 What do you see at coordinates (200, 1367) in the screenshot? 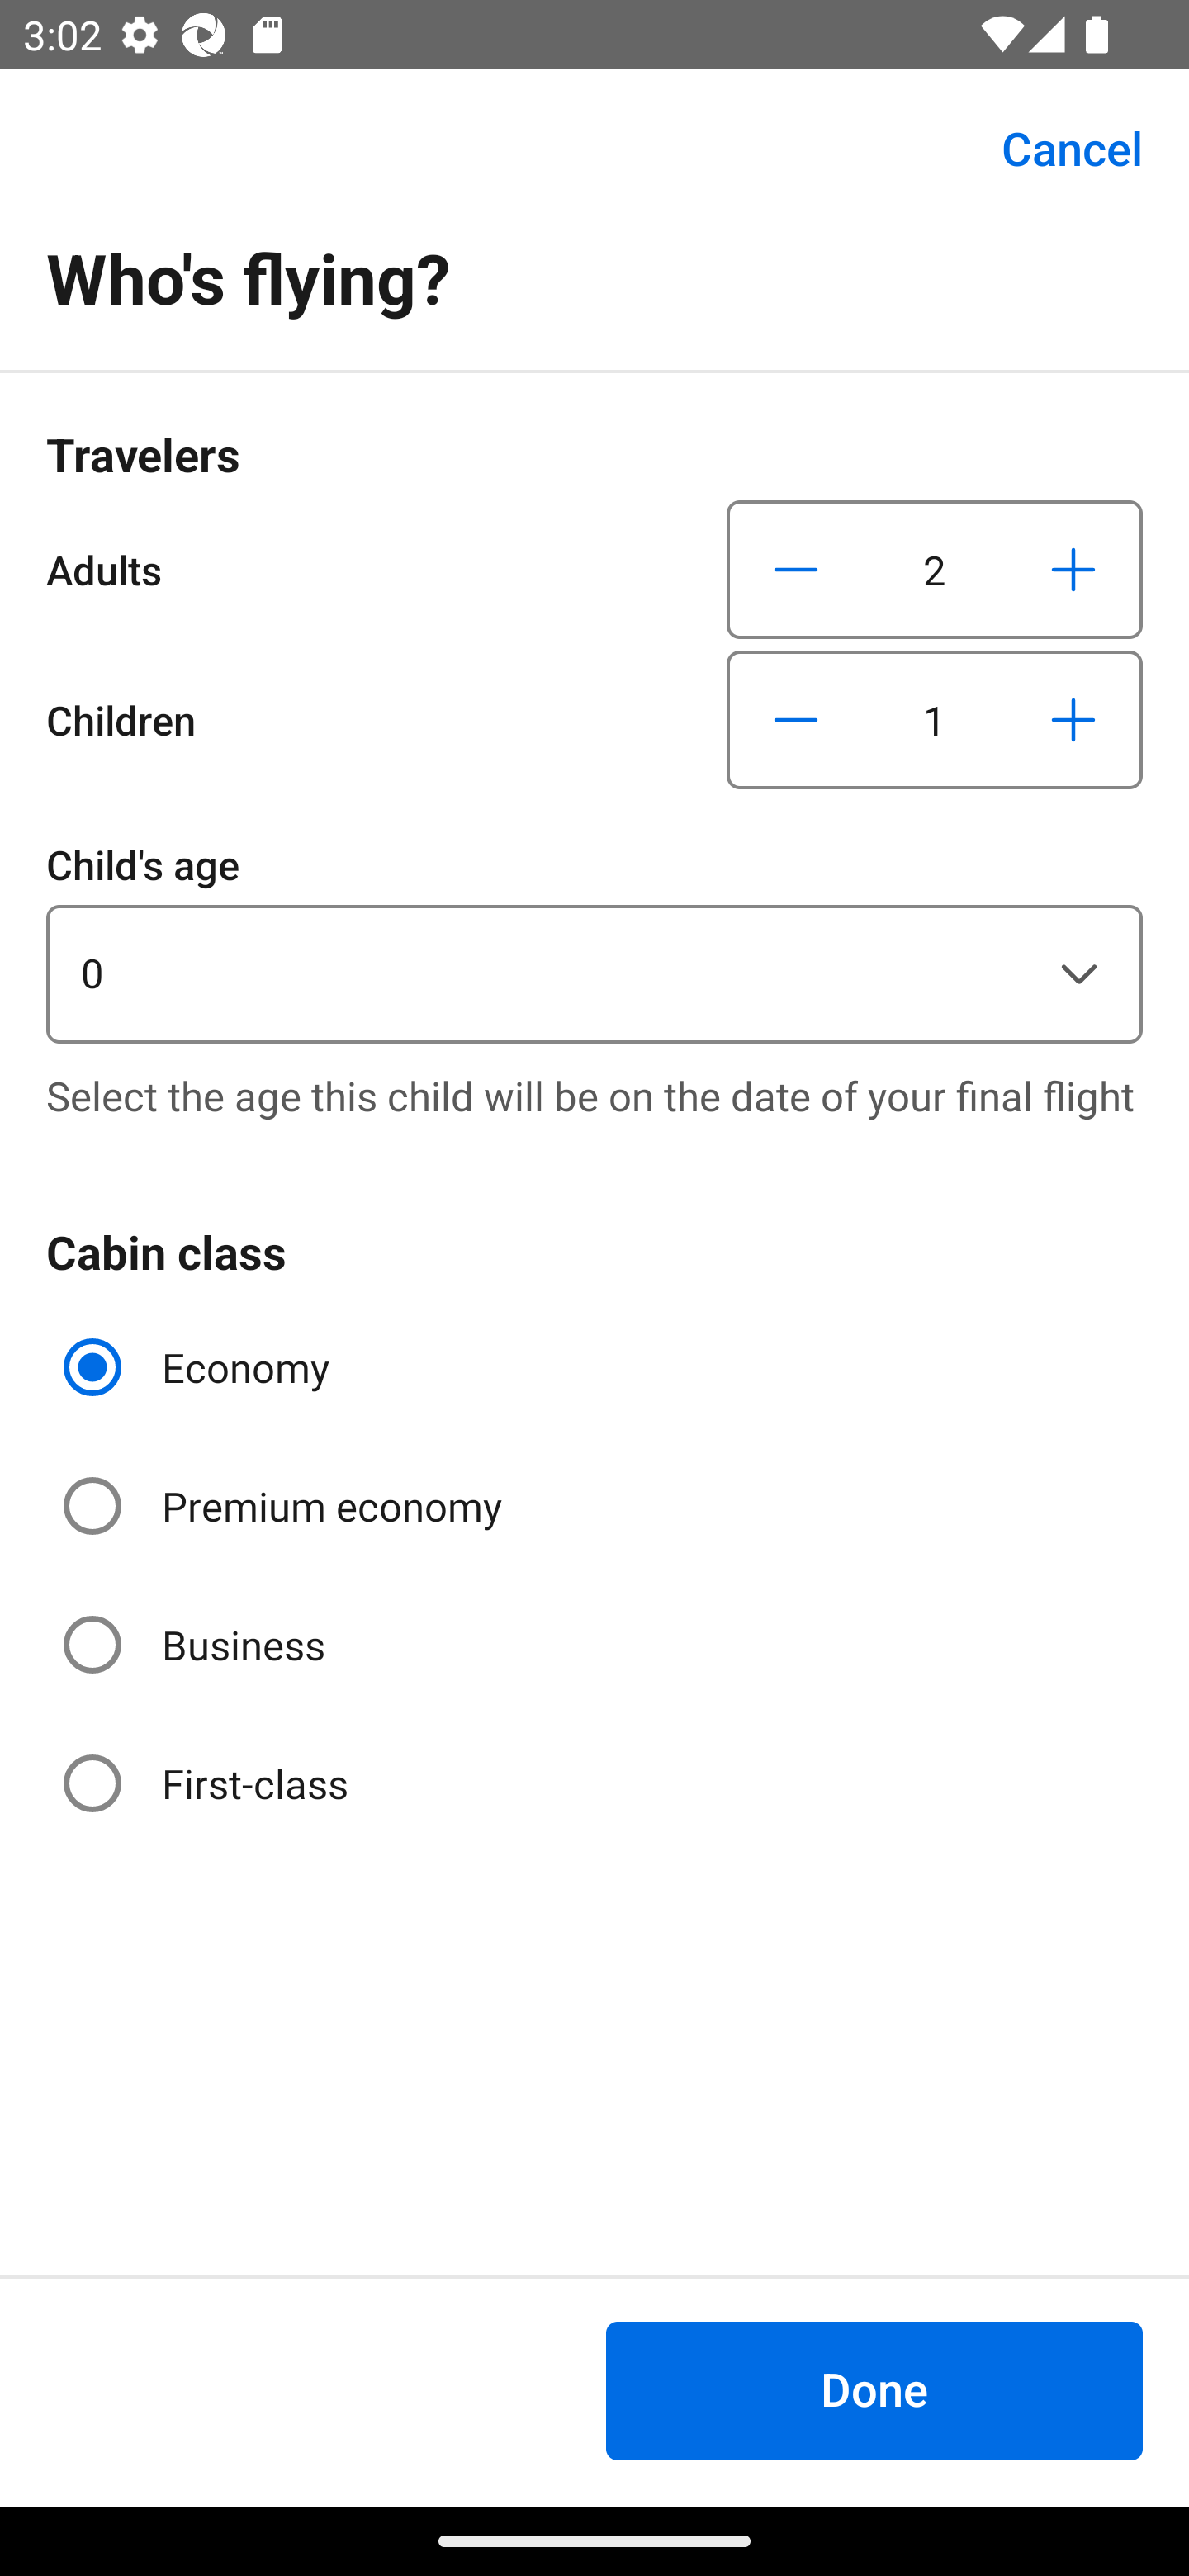
I see `Economy` at bounding box center [200, 1367].